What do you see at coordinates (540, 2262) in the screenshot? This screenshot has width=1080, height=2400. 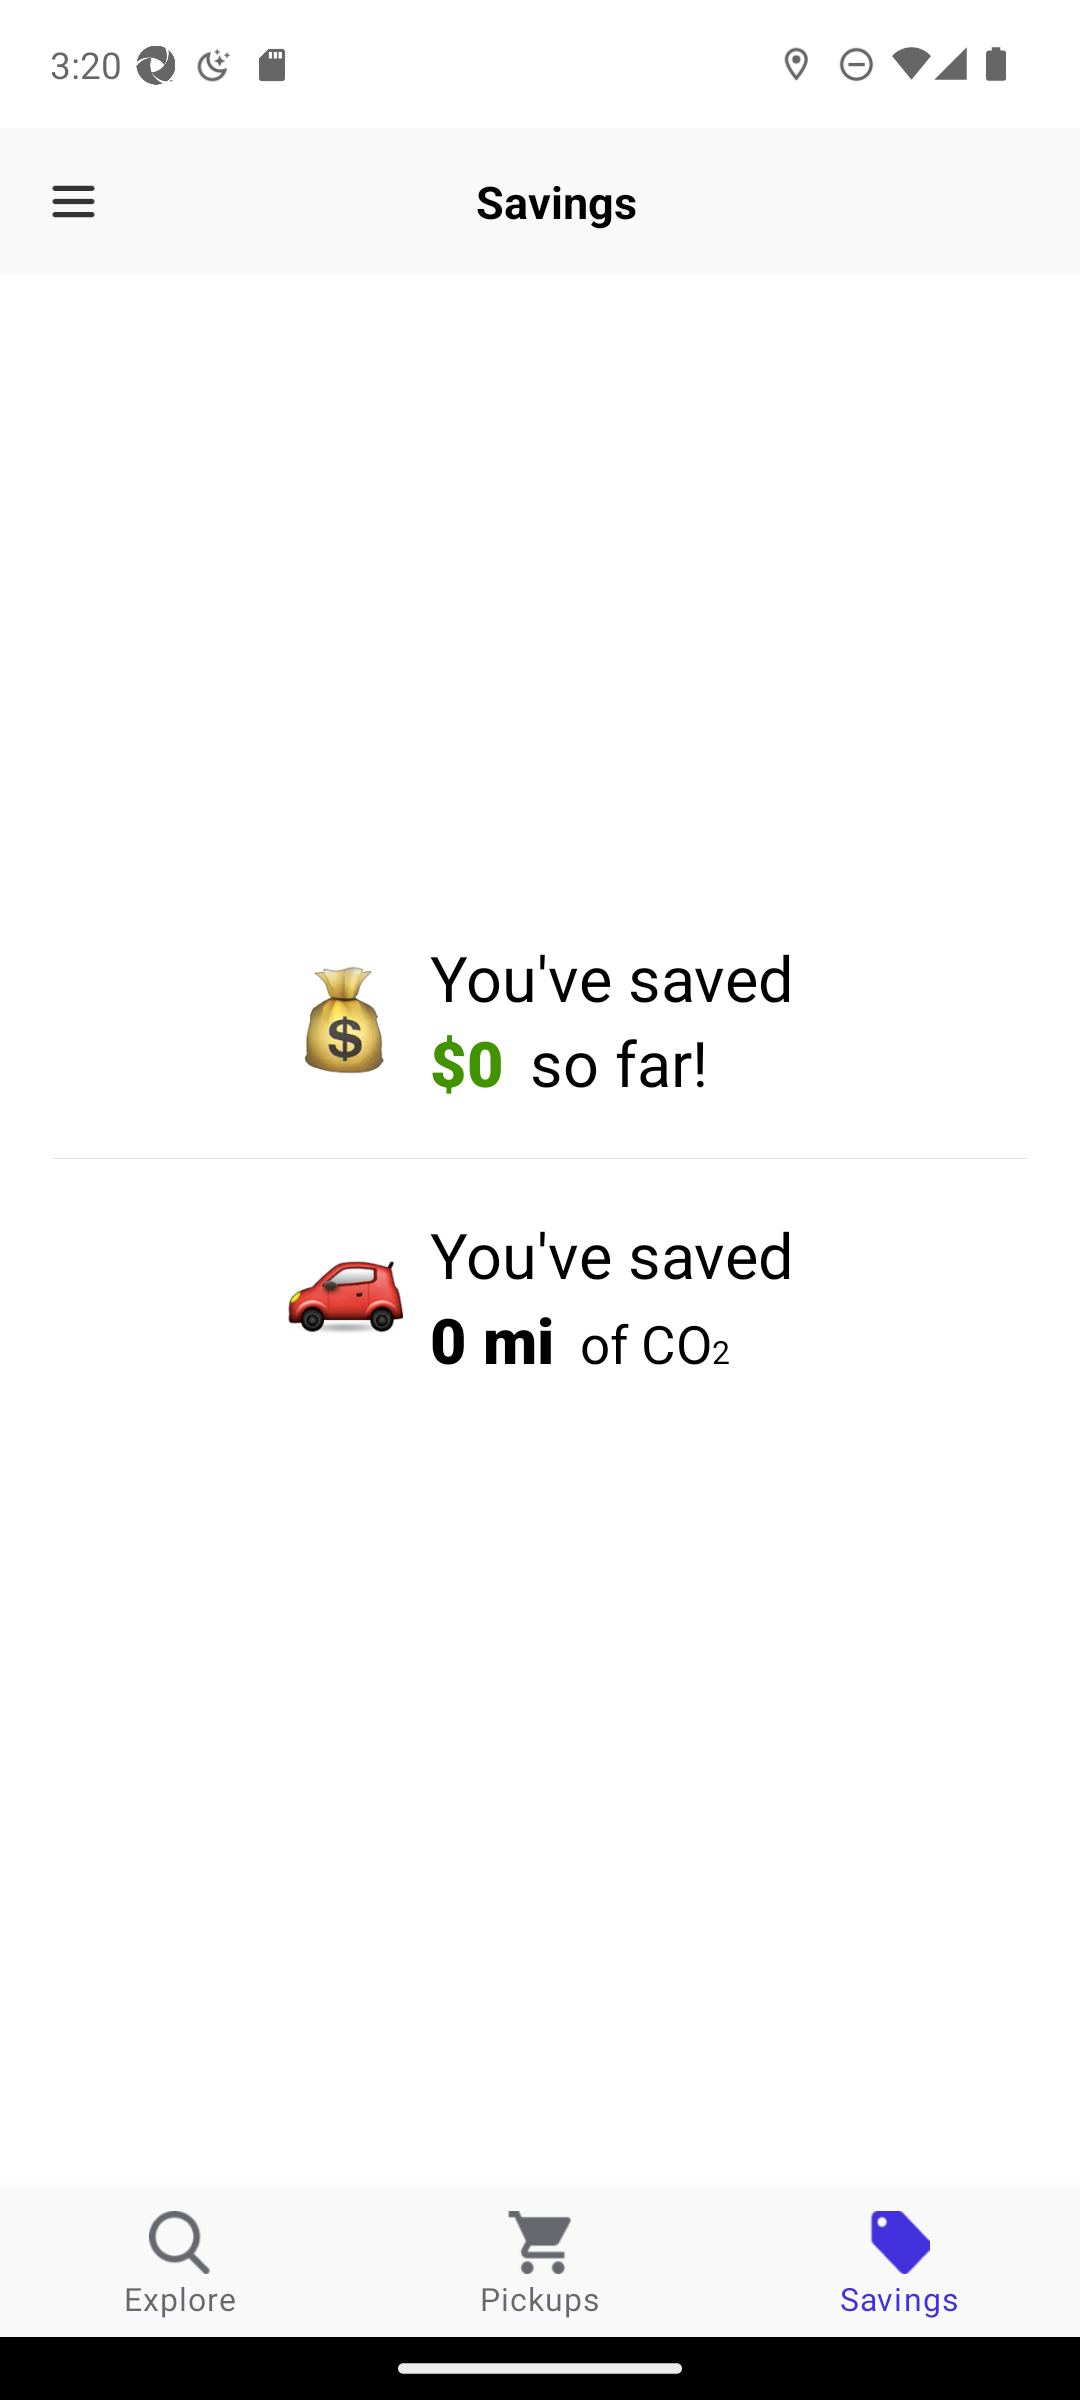 I see `Pickups` at bounding box center [540, 2262].